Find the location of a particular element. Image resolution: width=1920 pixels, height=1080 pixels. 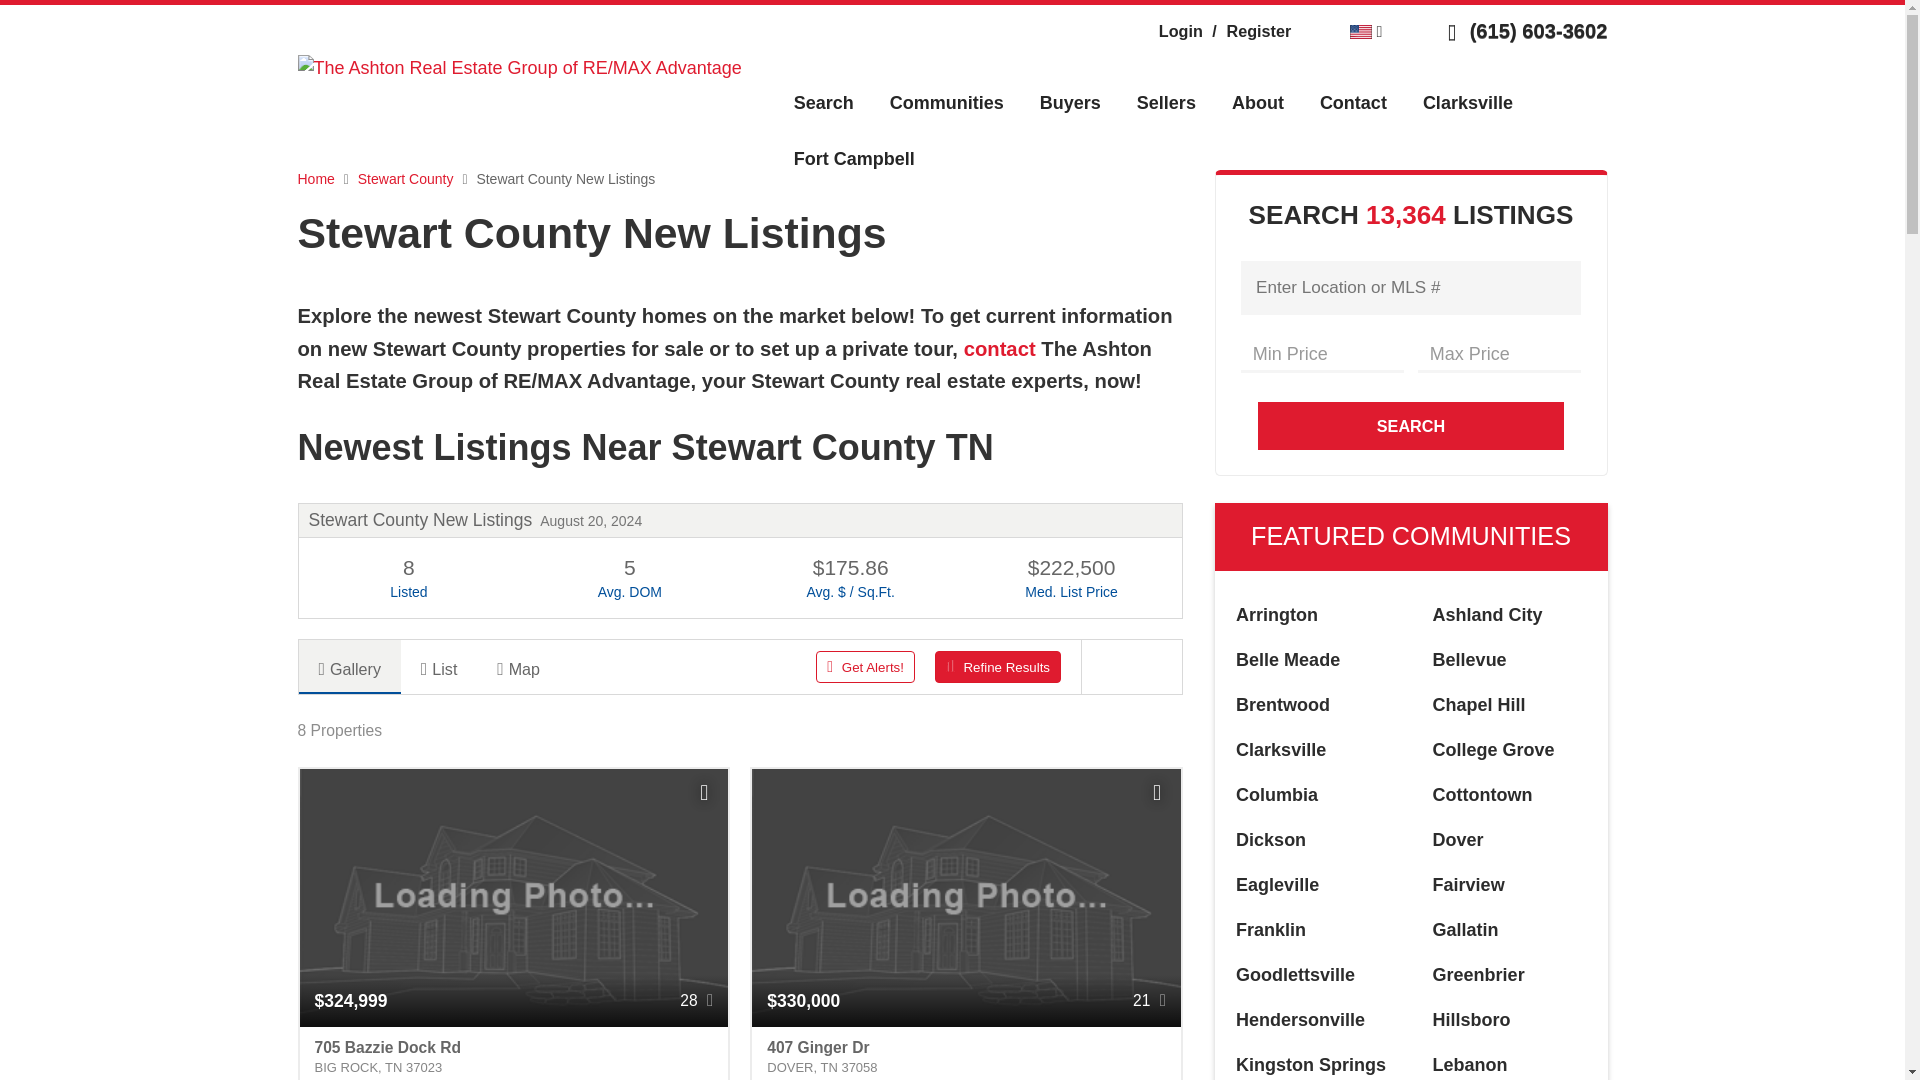

Sellers is located at coordinates (1166, 102).